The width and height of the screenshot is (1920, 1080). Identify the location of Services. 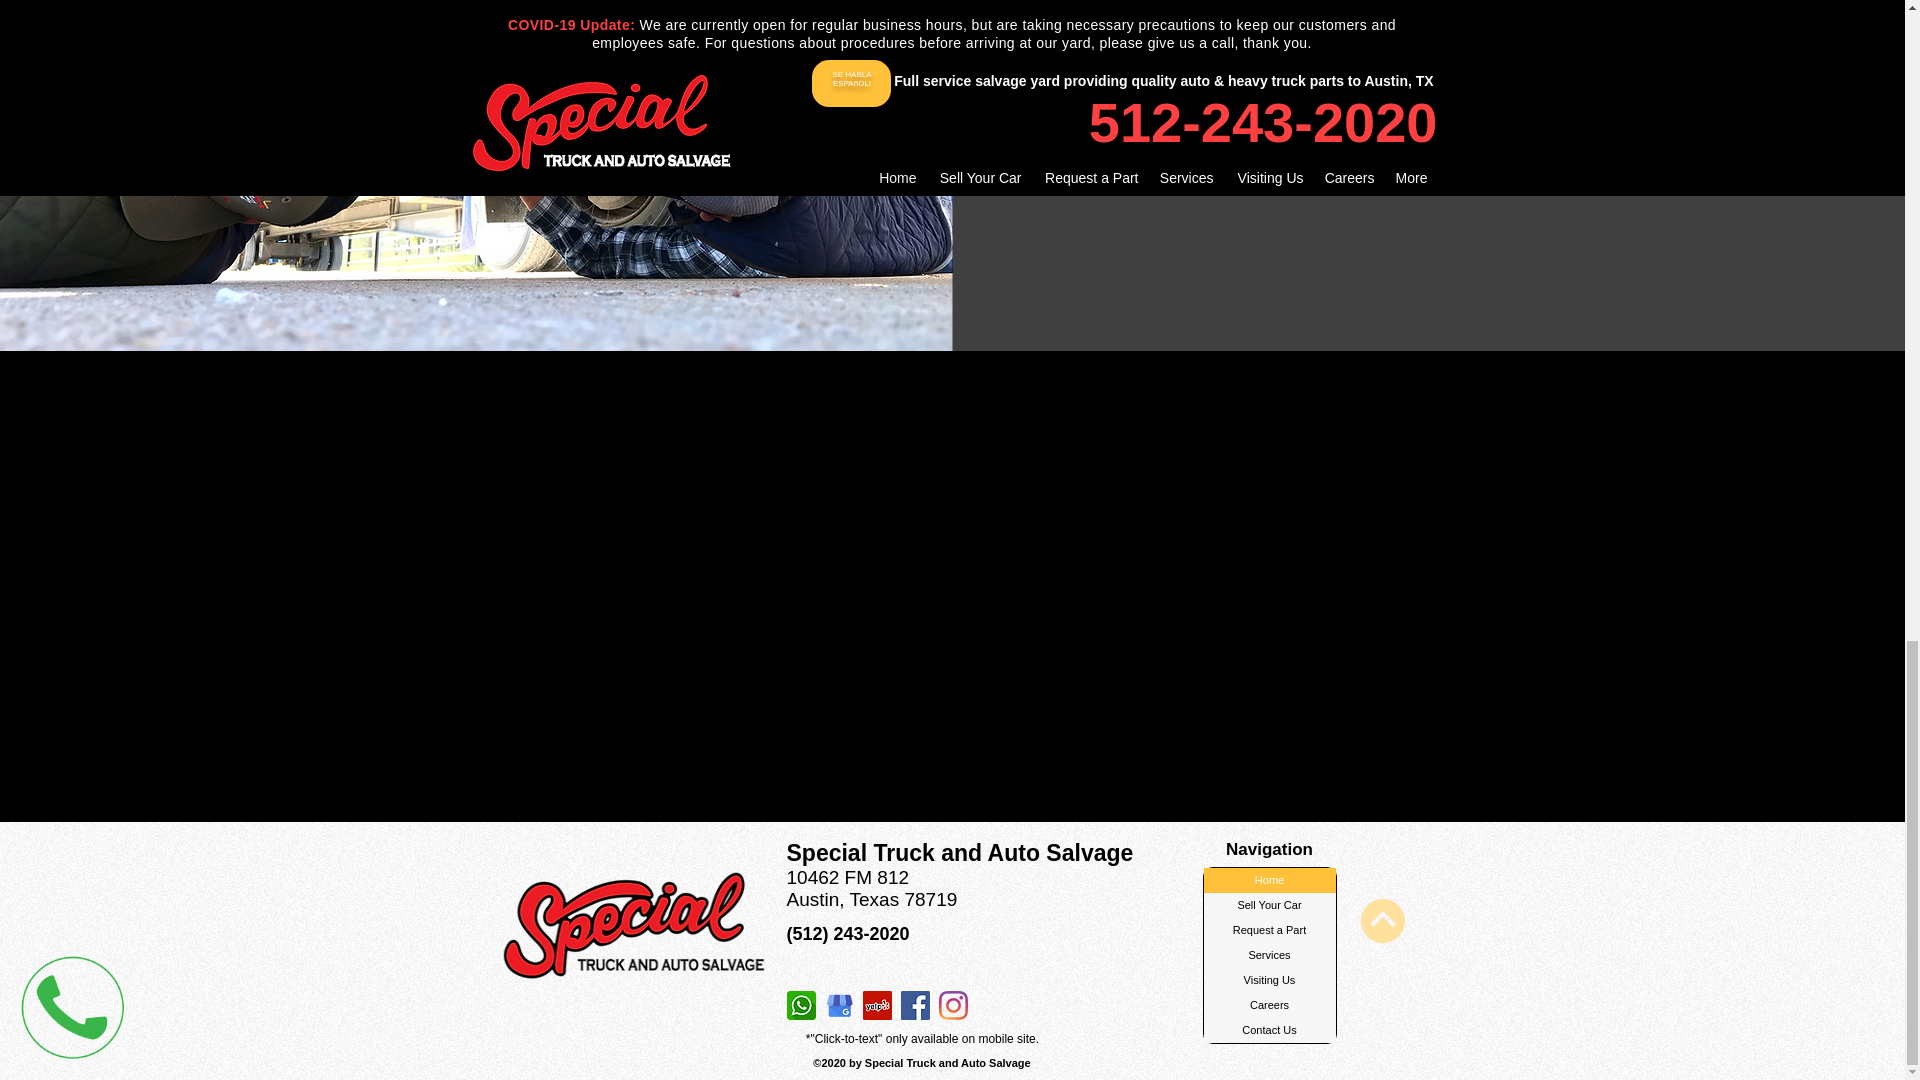
(1270, 954).